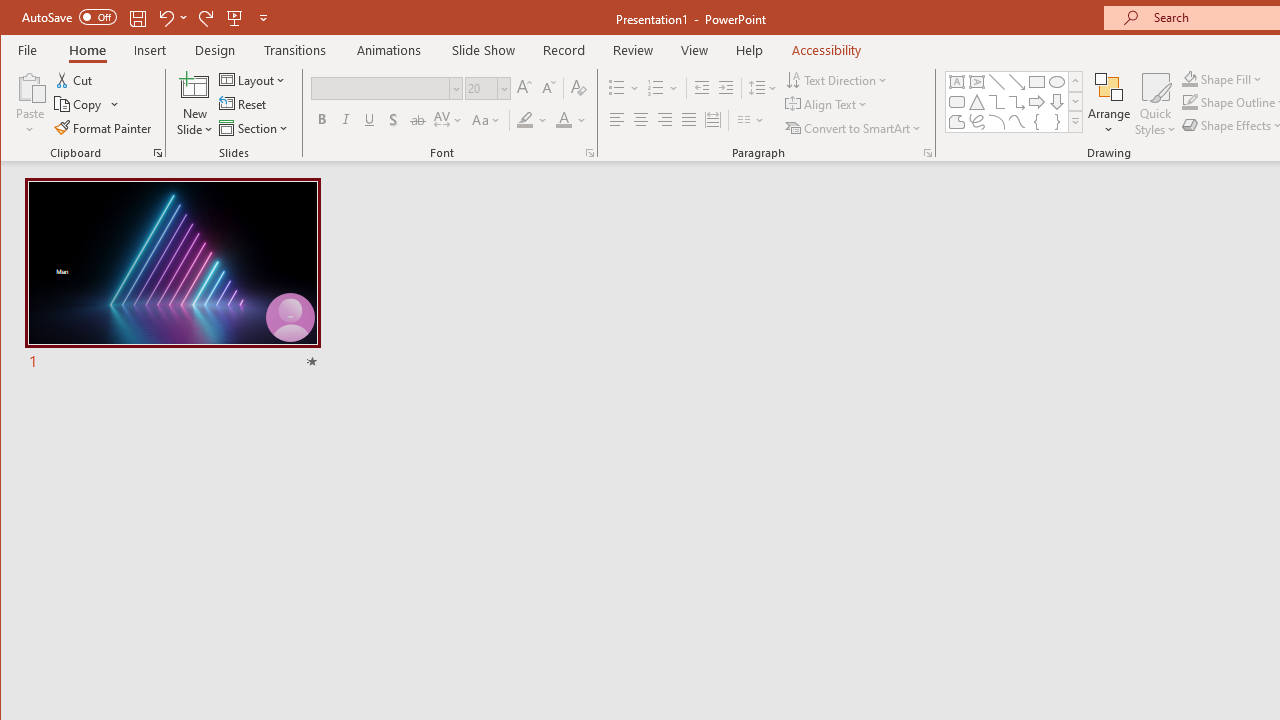  I want to click on Align Right, so click(664, 120).